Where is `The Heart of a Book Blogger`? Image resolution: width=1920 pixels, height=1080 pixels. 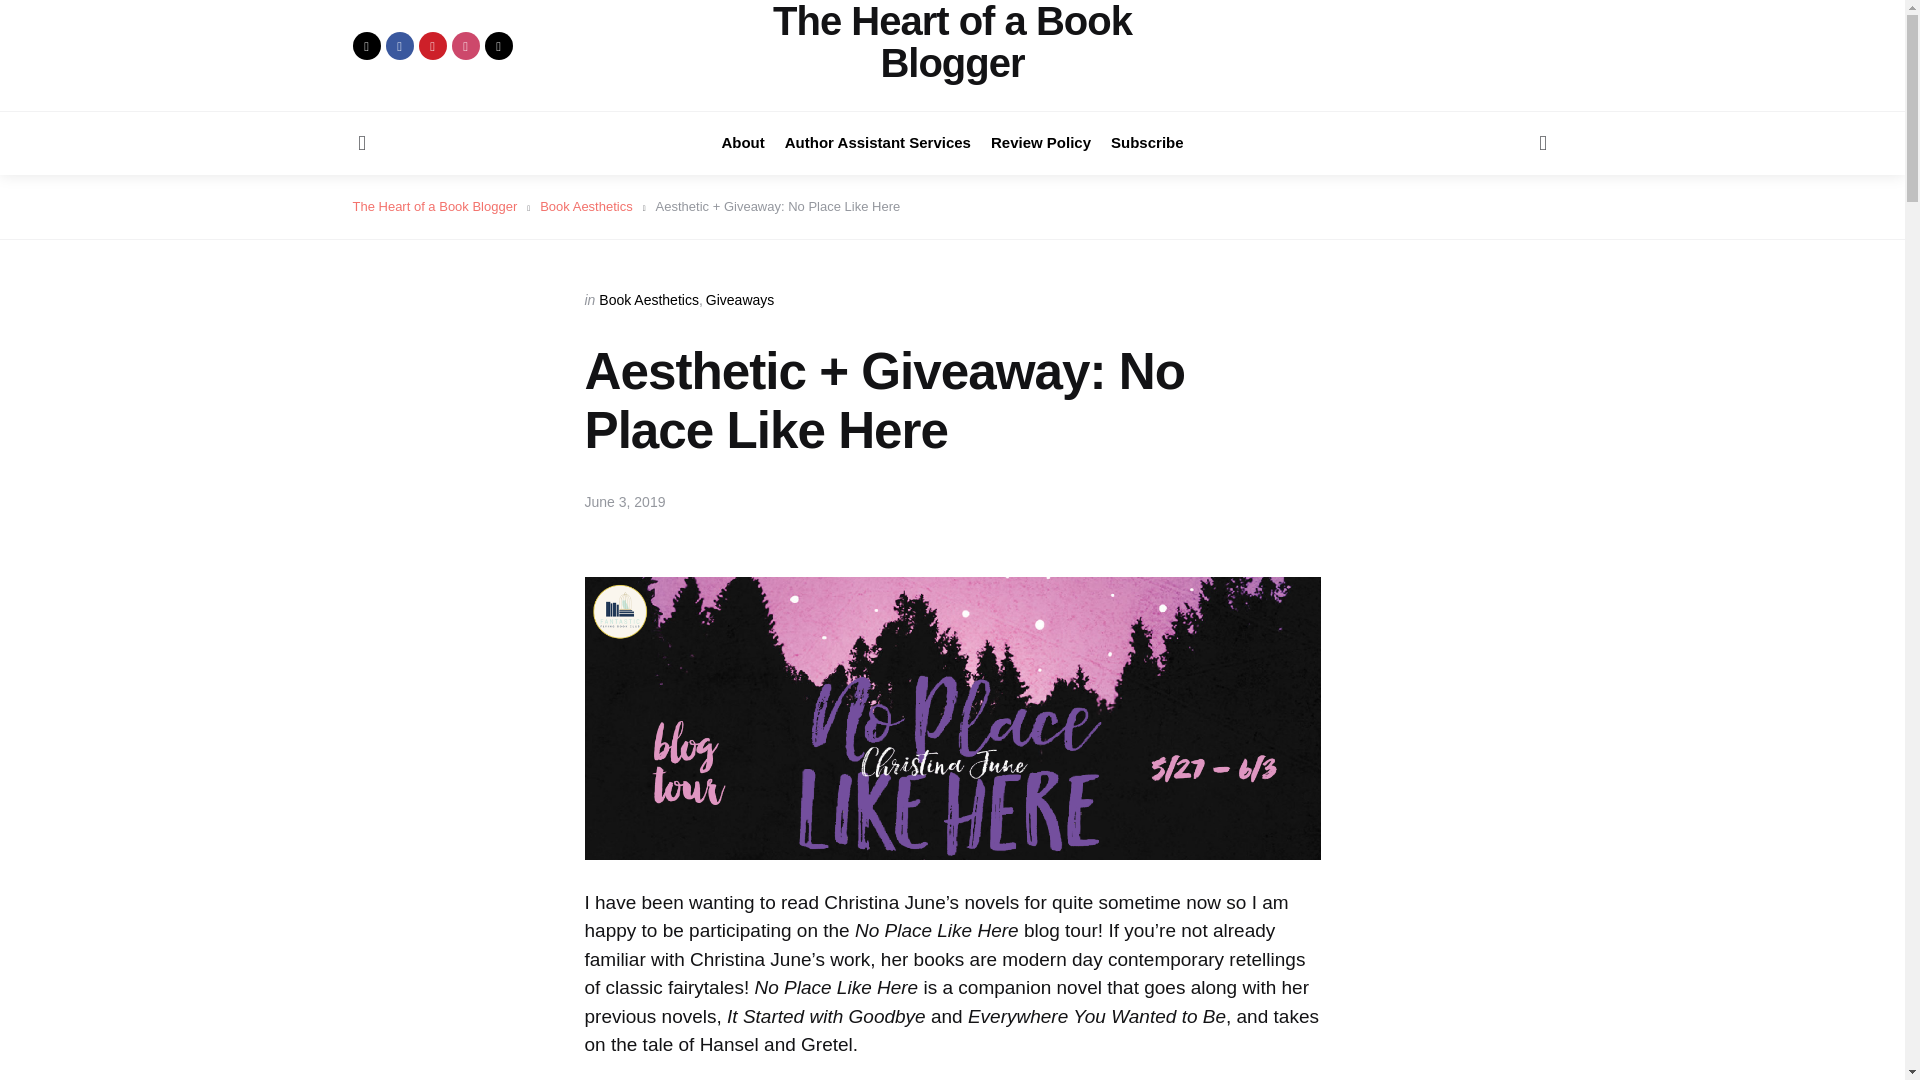
The Heart of a Book Blogger is located at coordinates (952, 42).